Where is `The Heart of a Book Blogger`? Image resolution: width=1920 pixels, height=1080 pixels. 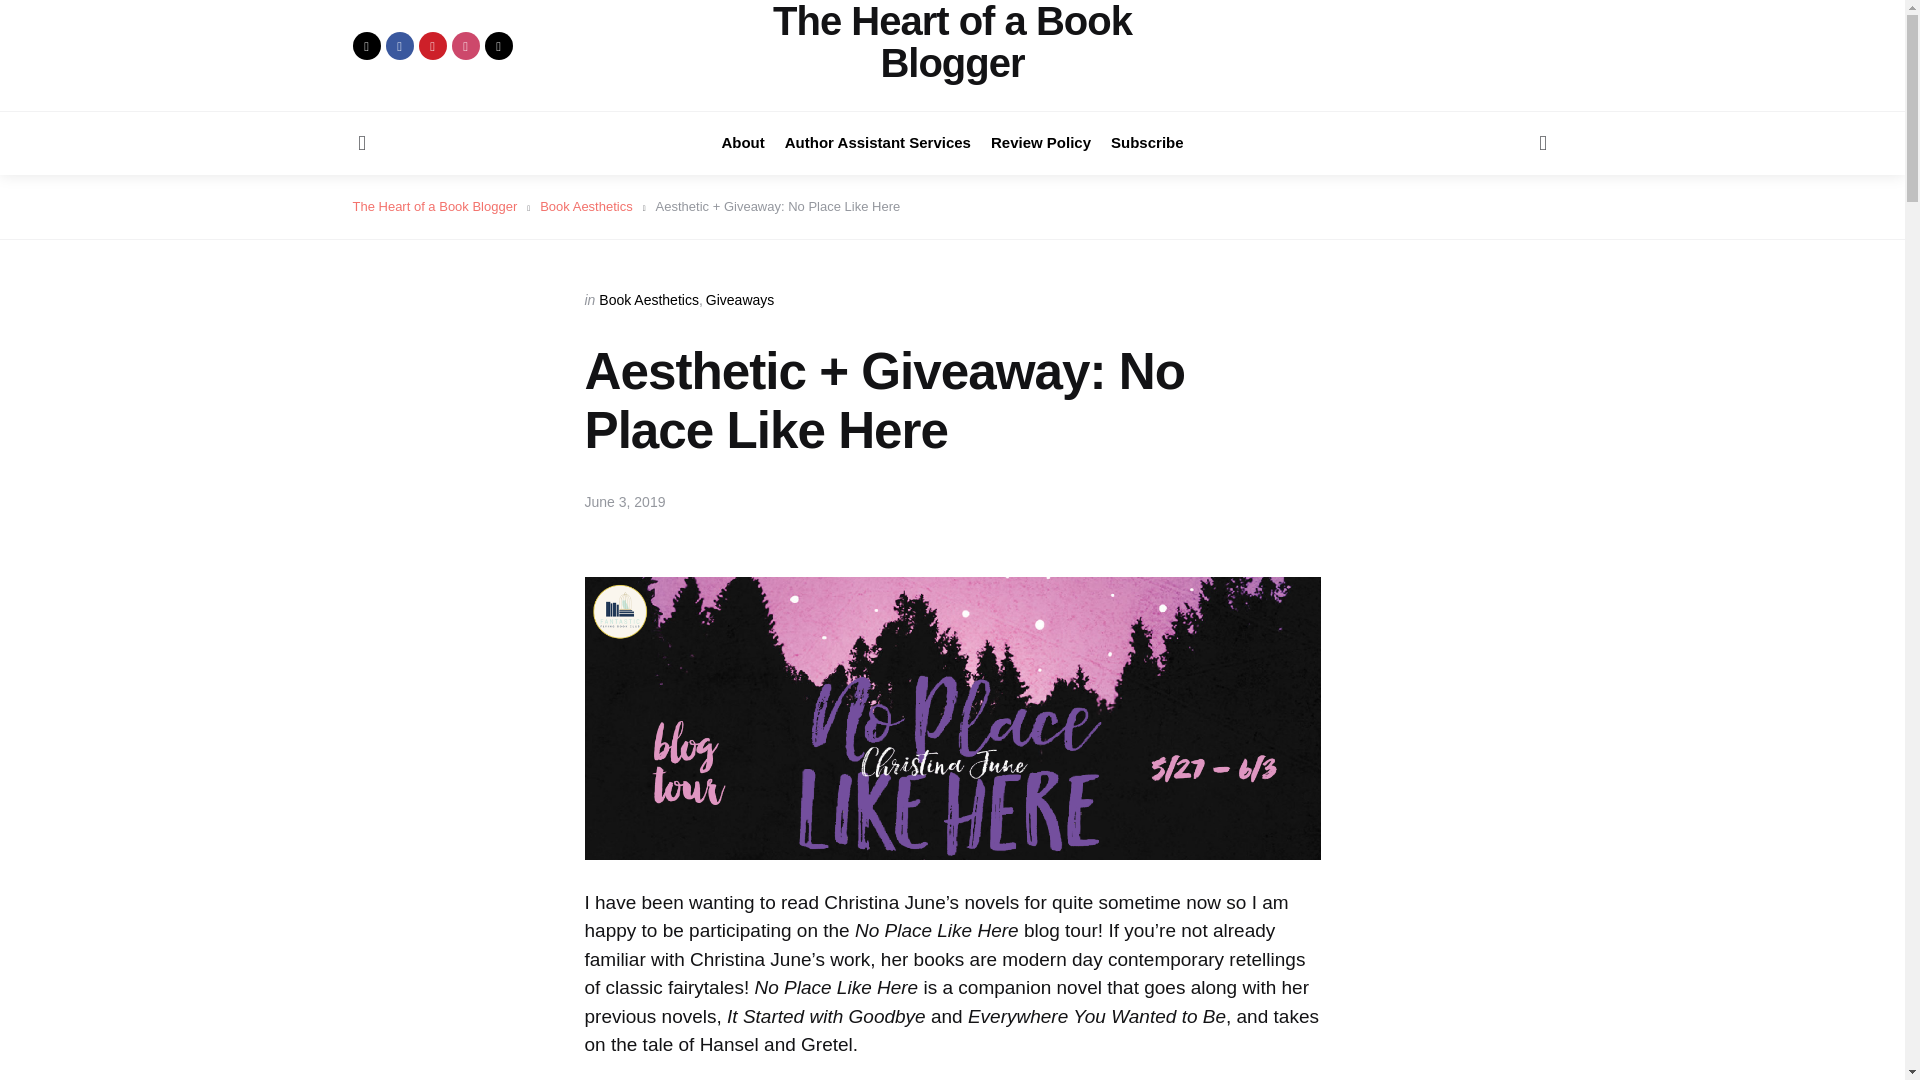
The Heart of a Book Blogger is located at coordinates (952, 42).